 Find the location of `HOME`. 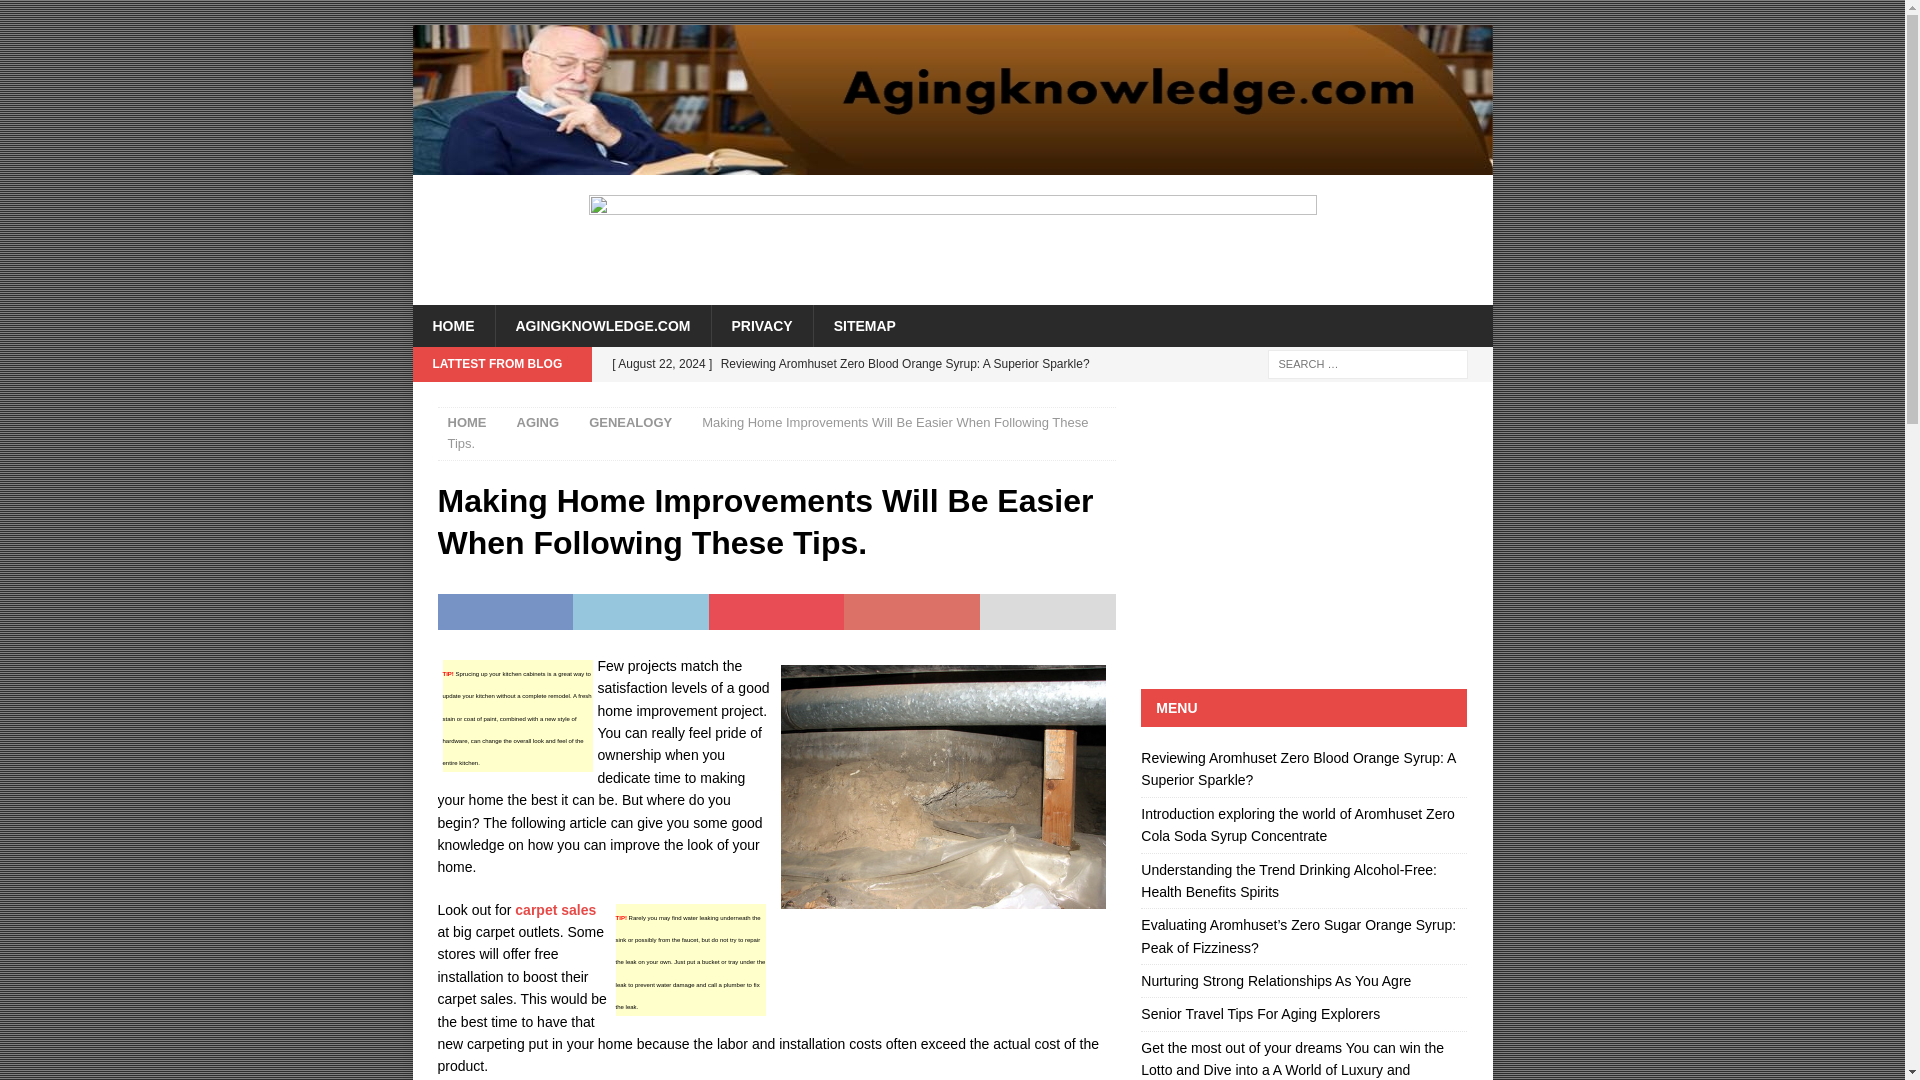

HOME is located at coordinates (467, 422).